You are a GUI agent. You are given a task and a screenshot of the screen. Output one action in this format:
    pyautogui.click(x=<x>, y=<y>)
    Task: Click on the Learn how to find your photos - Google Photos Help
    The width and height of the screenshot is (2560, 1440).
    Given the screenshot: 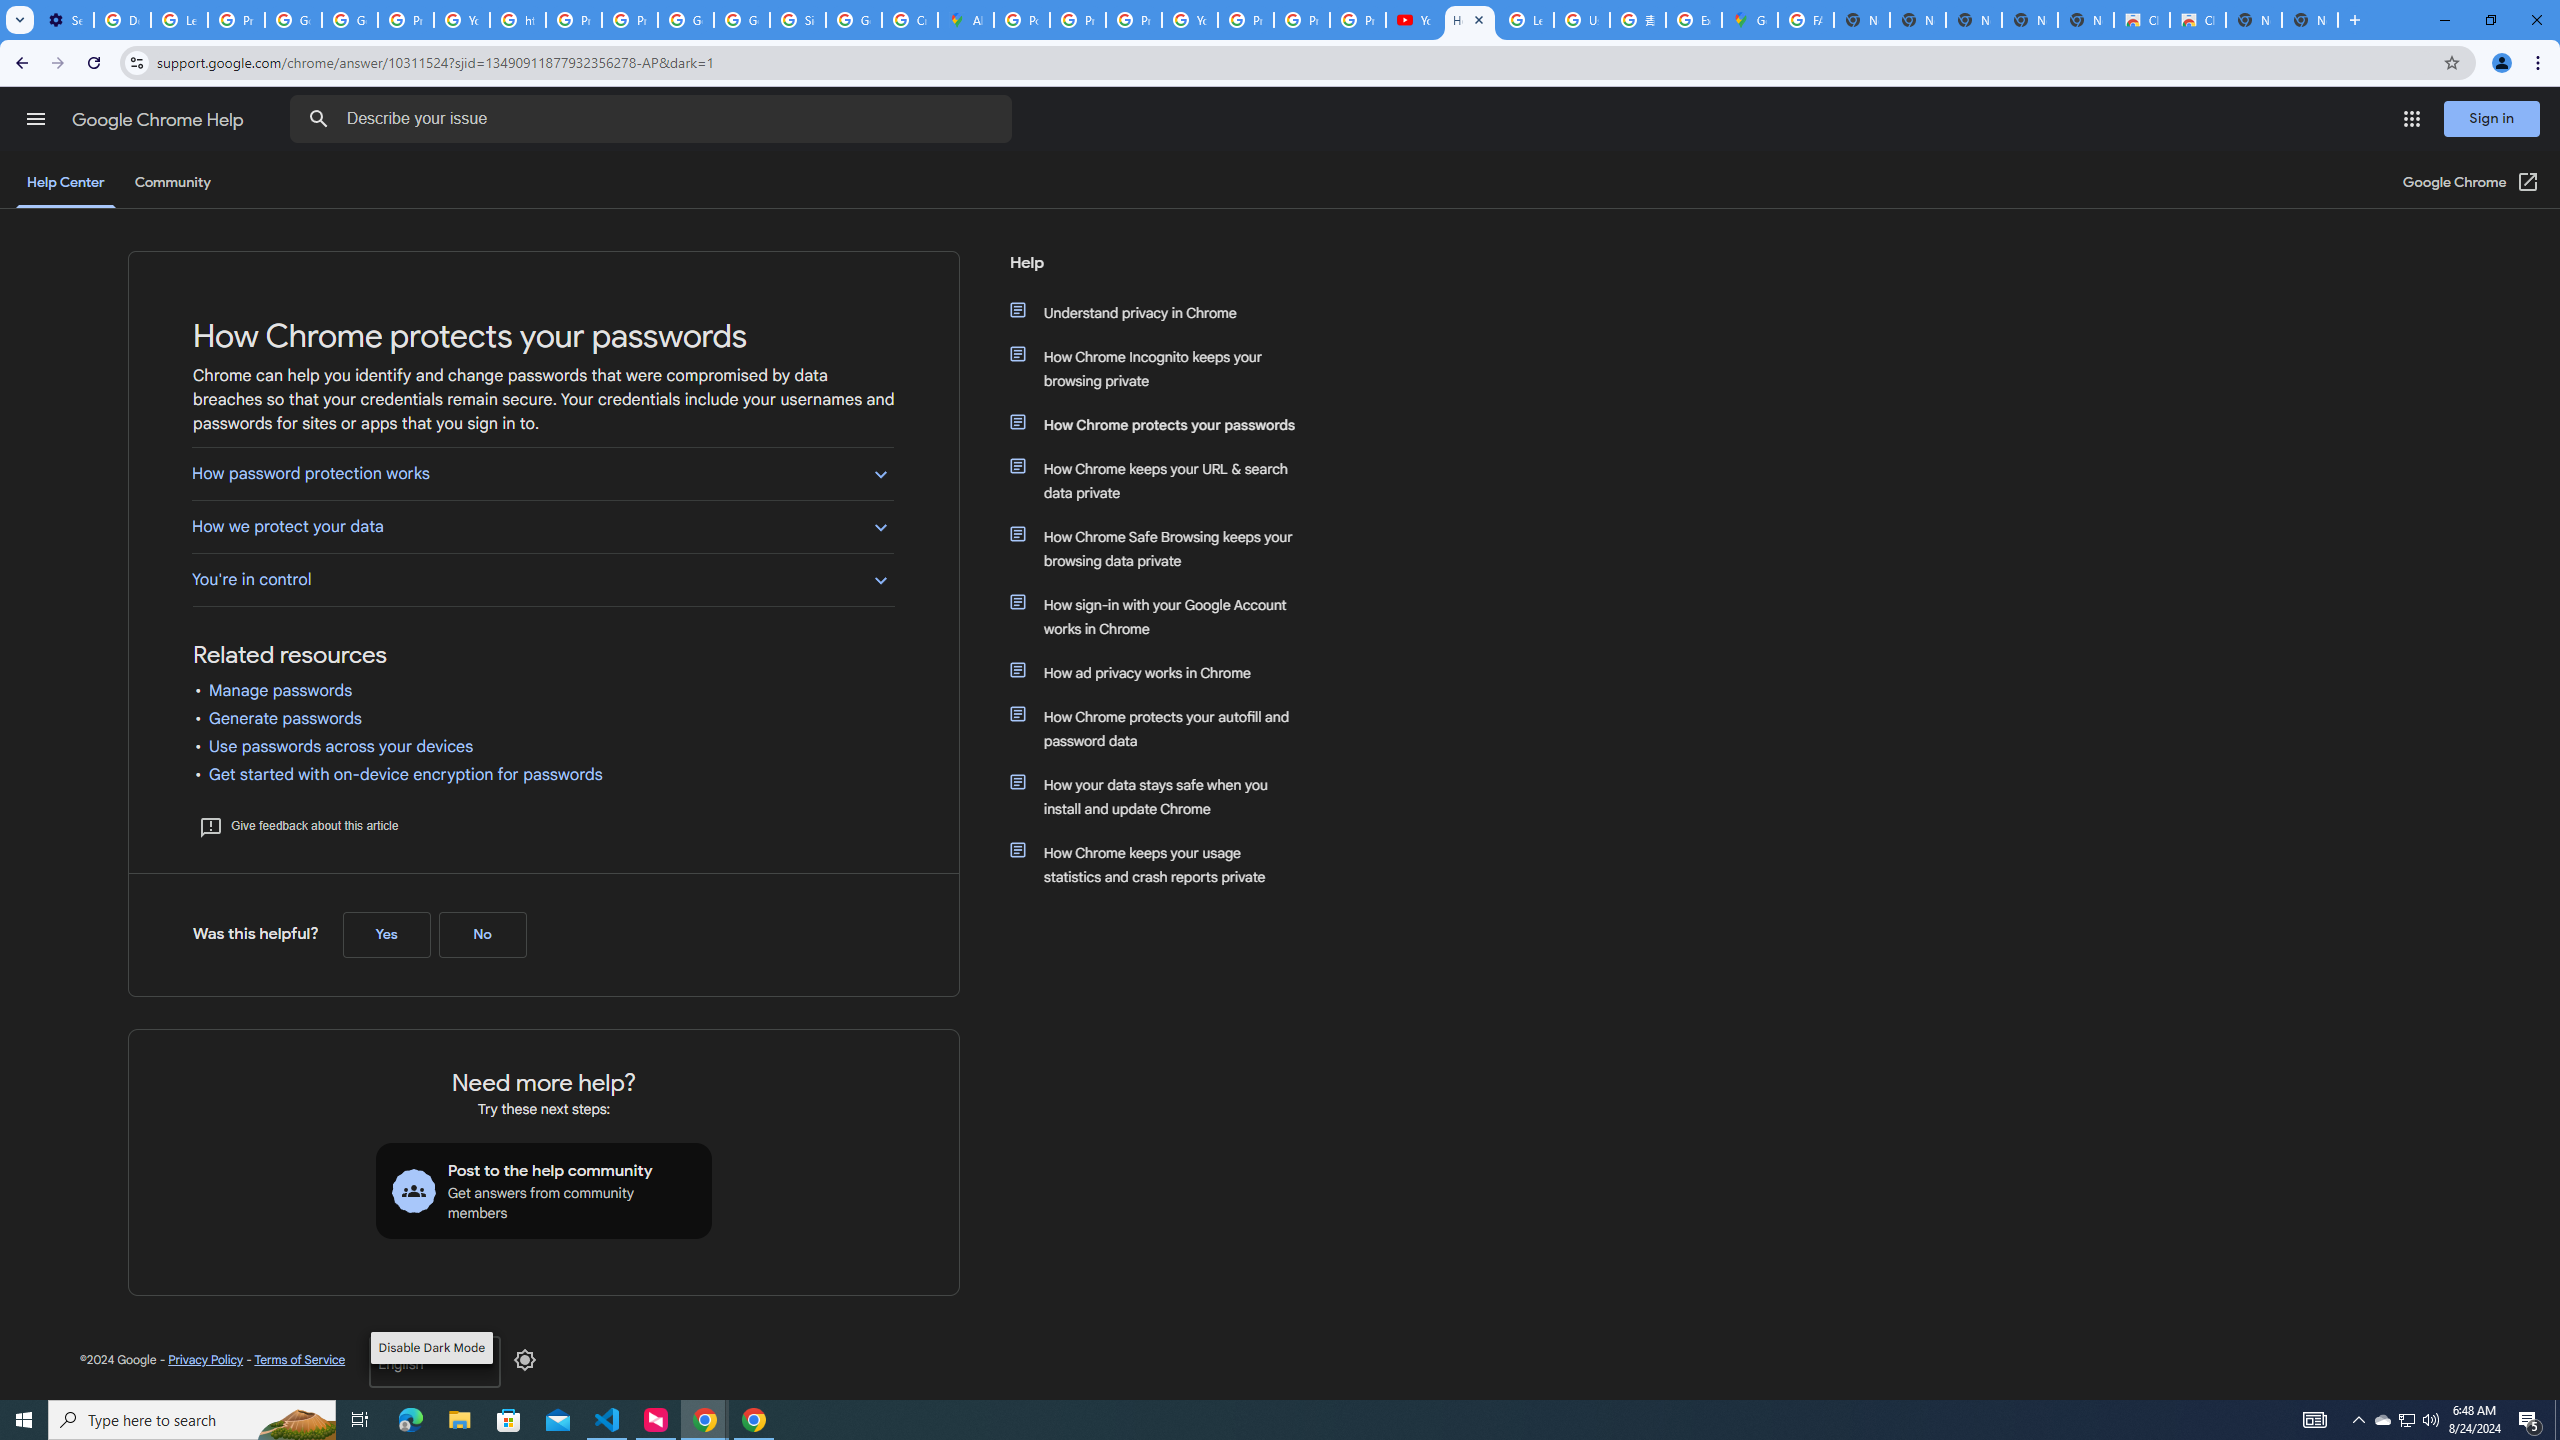 What is the action you would take?
    pyautogui.click(x=178, y=20)
    